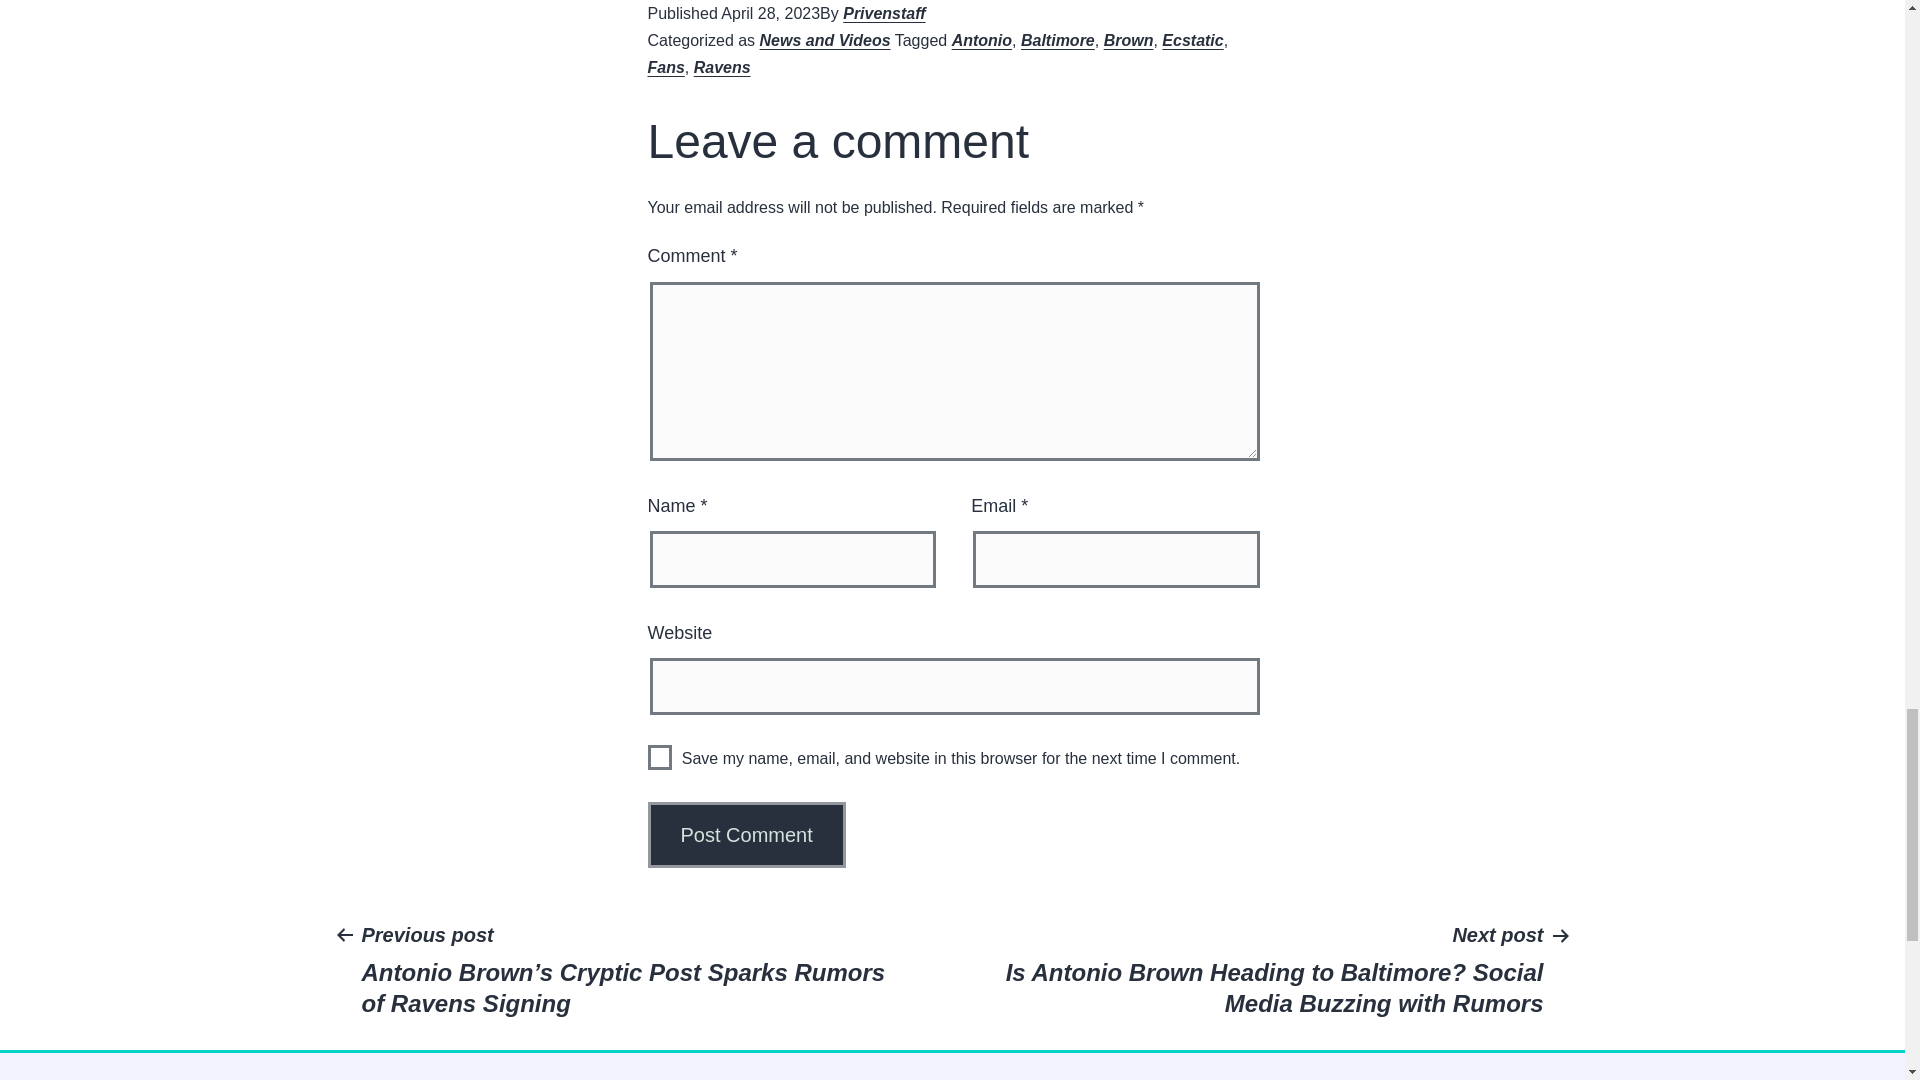  Describe the element at coordinates (747, 835) in the screenshot. I see `Post Comment` at that location.